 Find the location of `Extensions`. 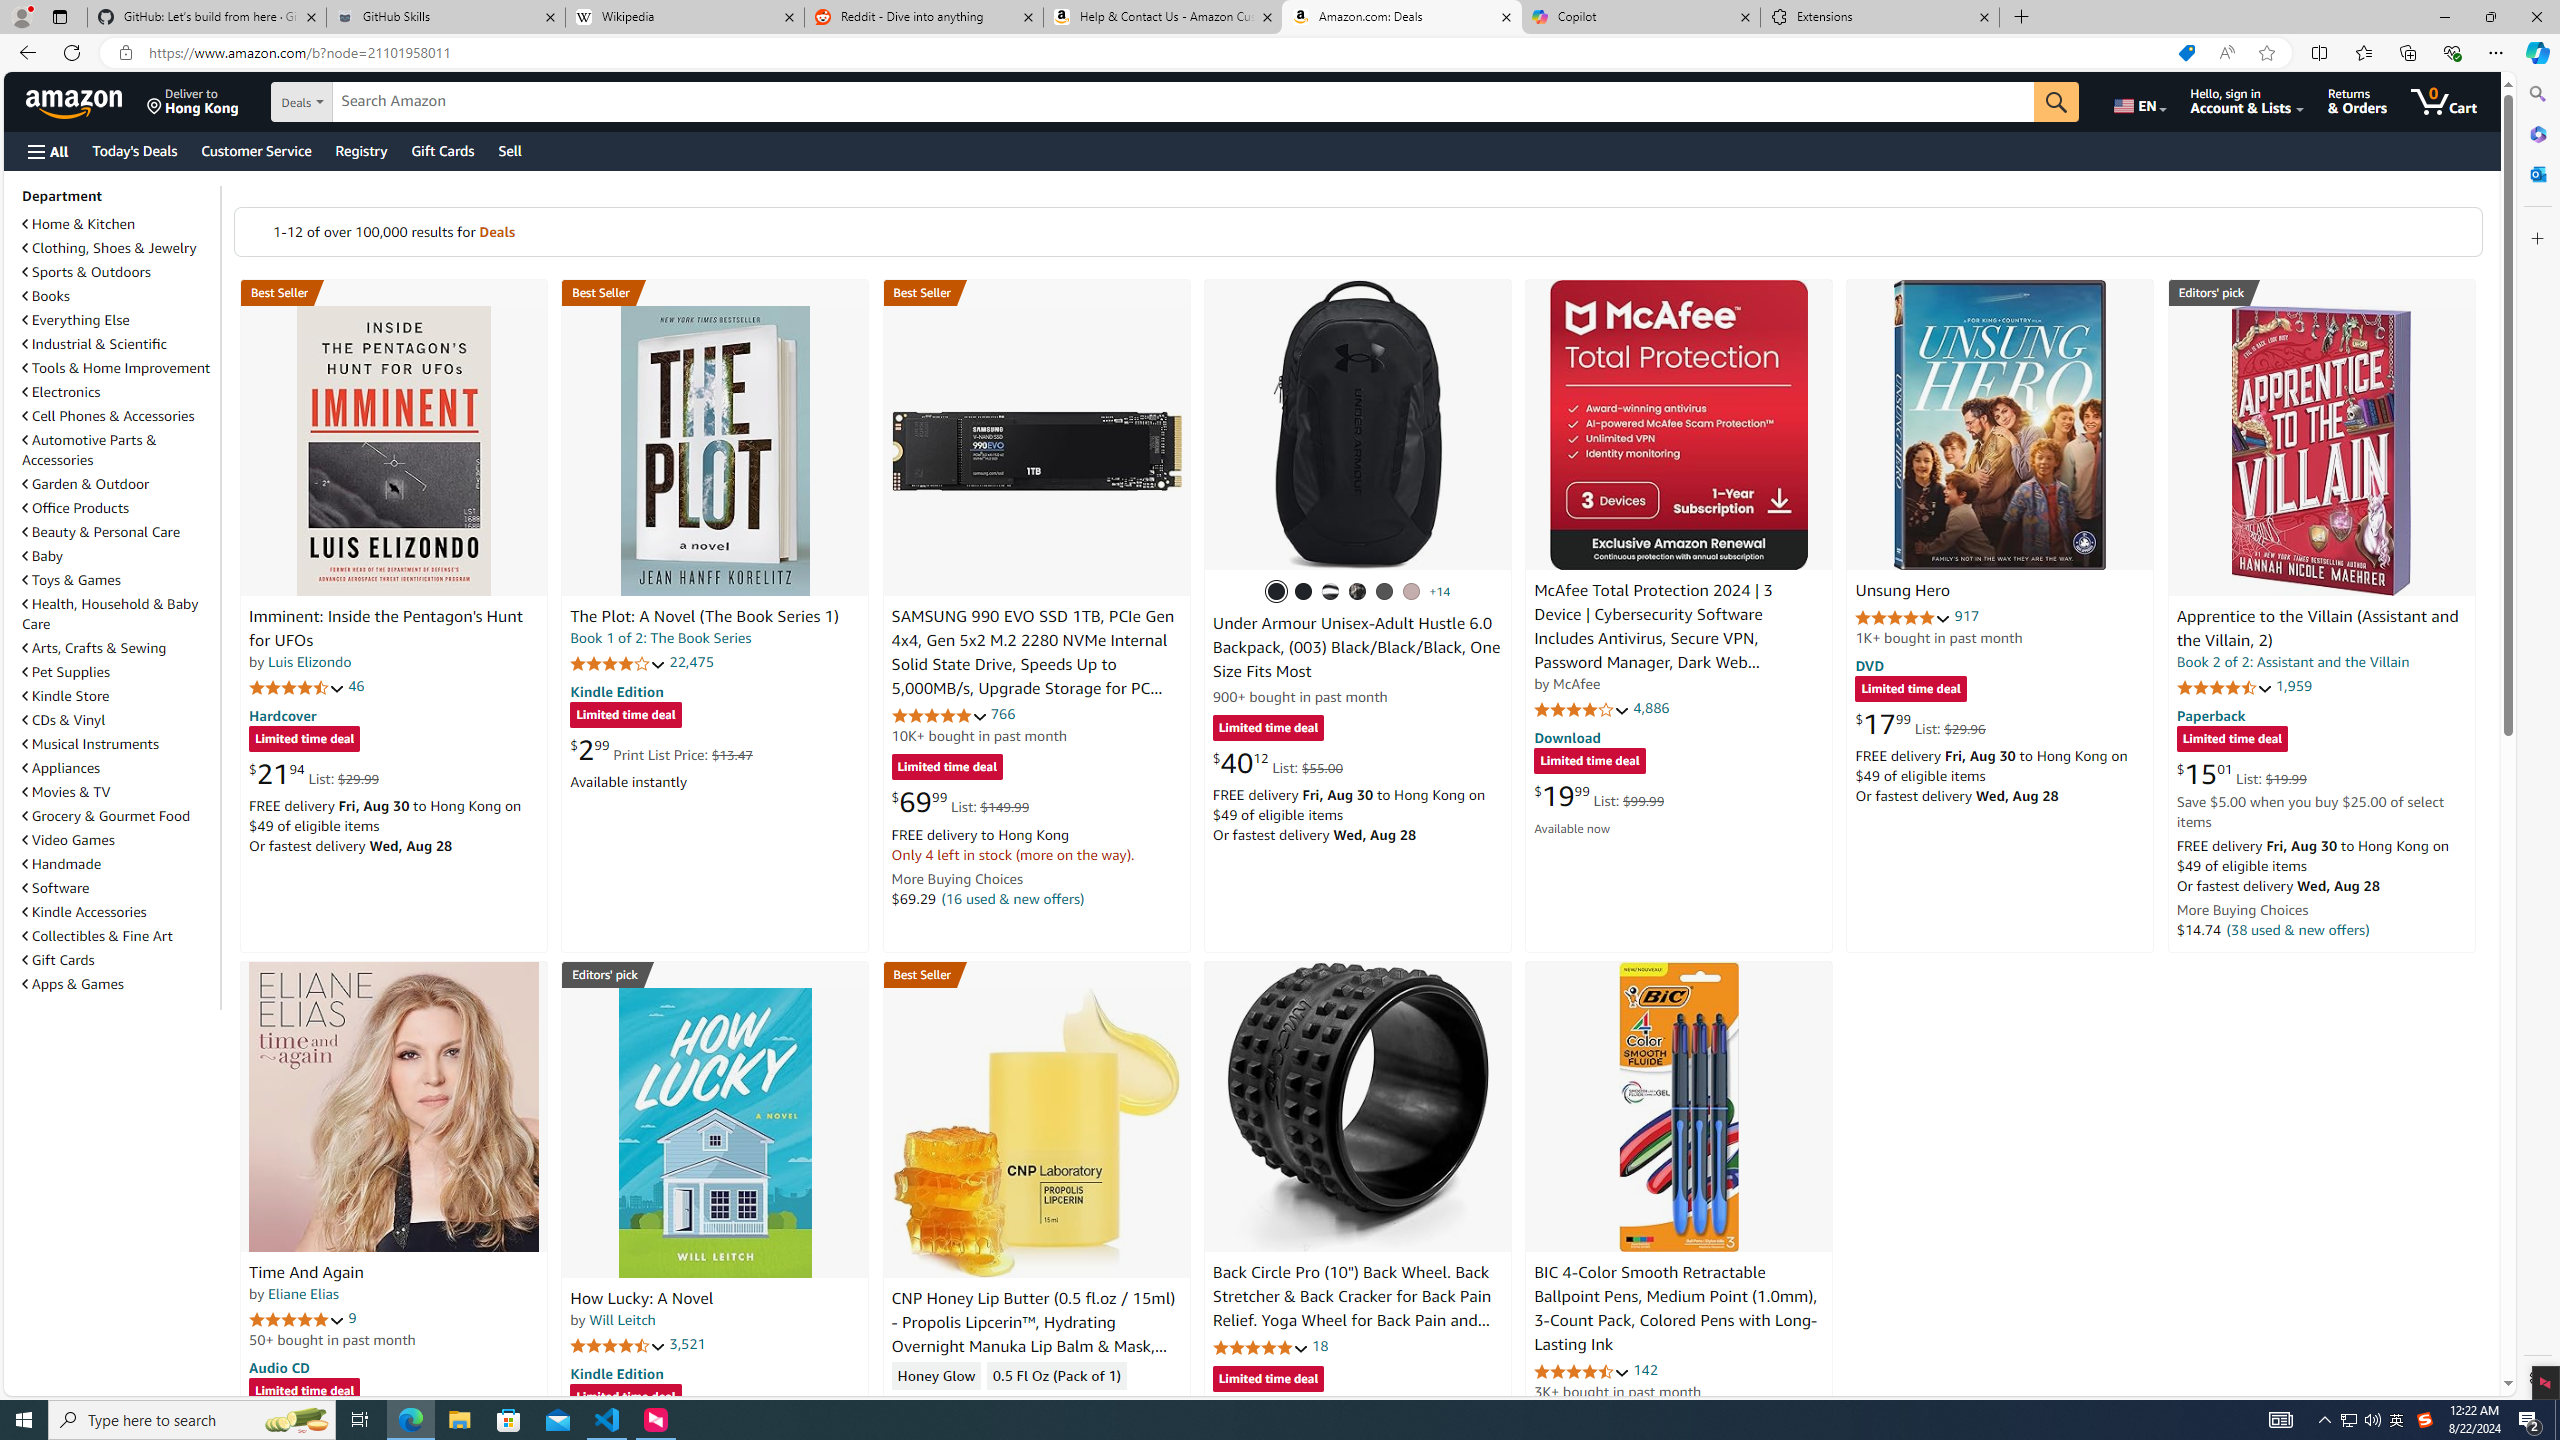

Extensions is located at coordinates (1879, 17).